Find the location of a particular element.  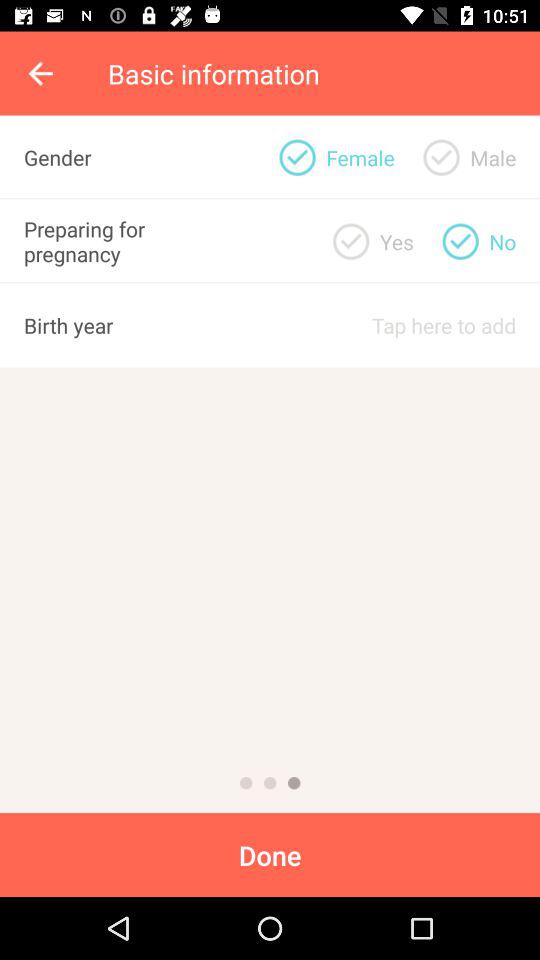

choose gender is located at coordinates (297, 157).